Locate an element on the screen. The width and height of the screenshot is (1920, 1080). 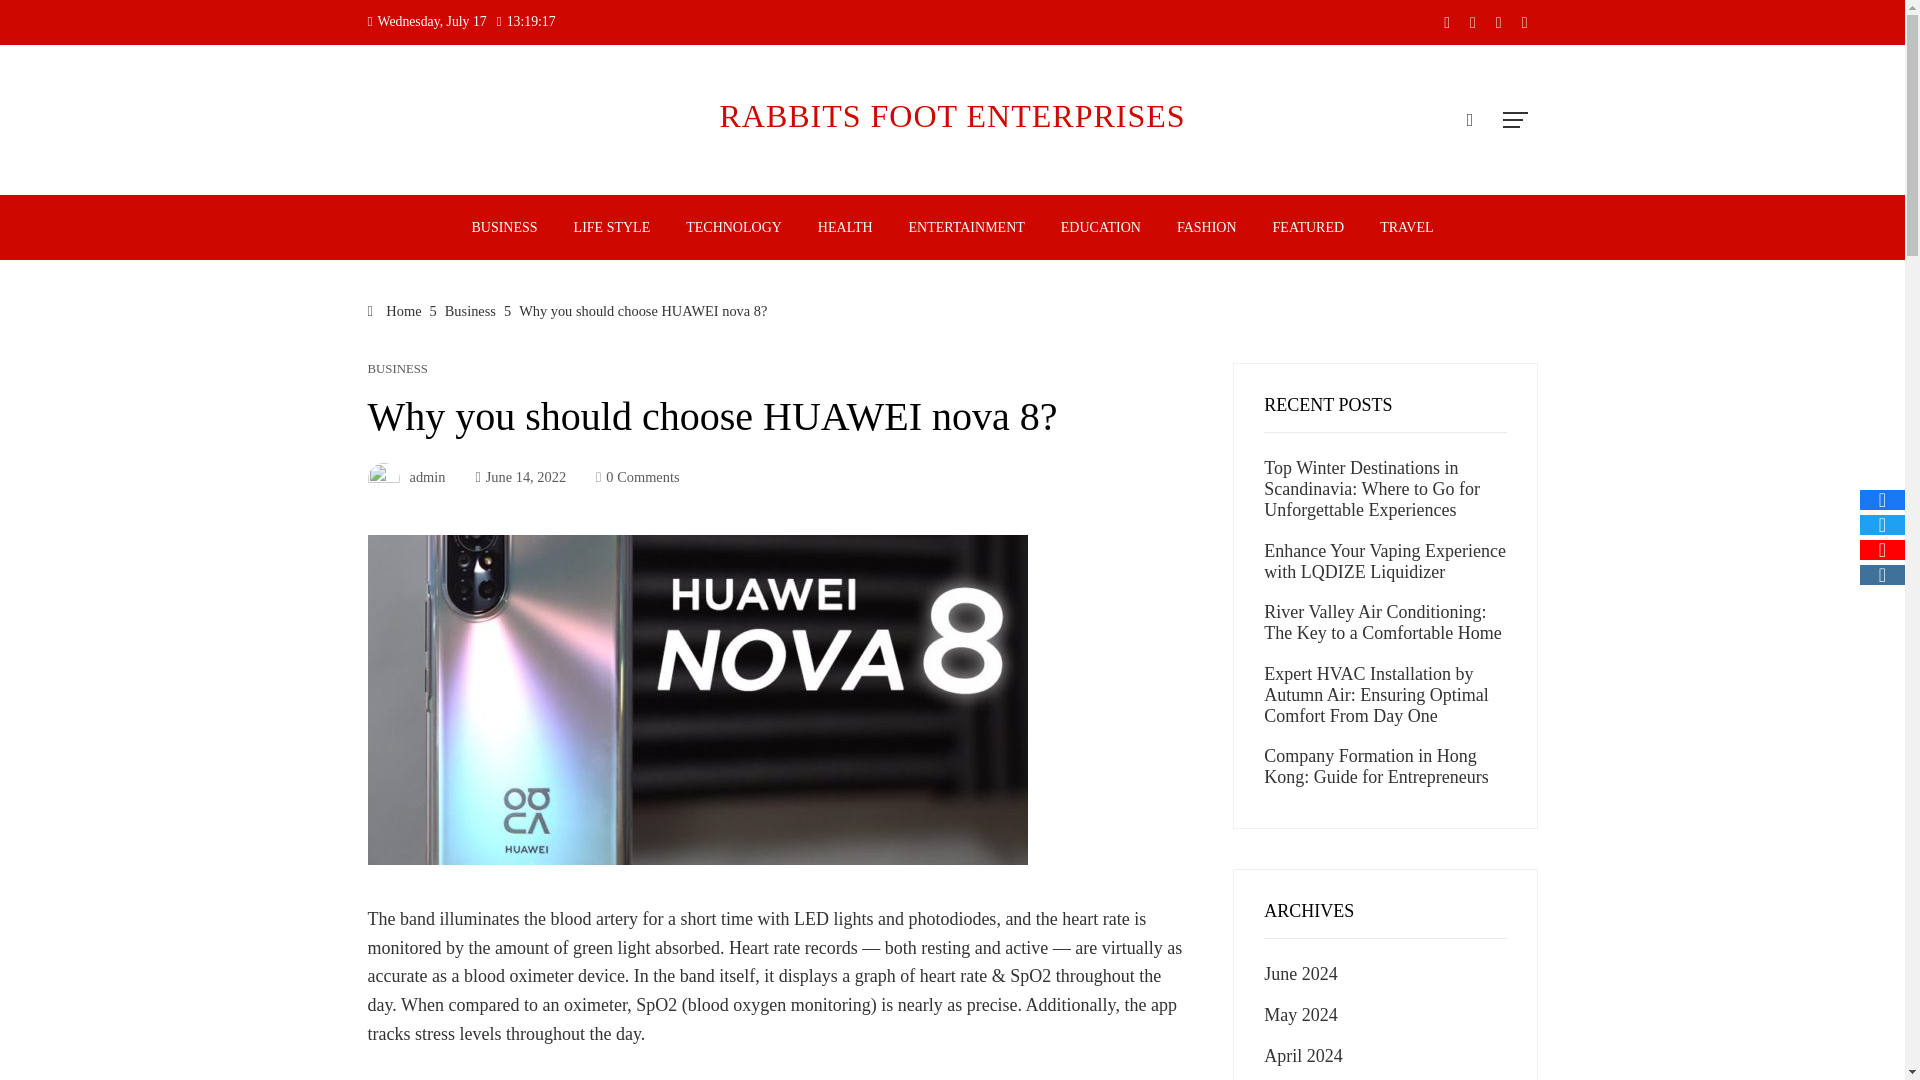
LIFE STYLE is located at coordinates (612, 228).